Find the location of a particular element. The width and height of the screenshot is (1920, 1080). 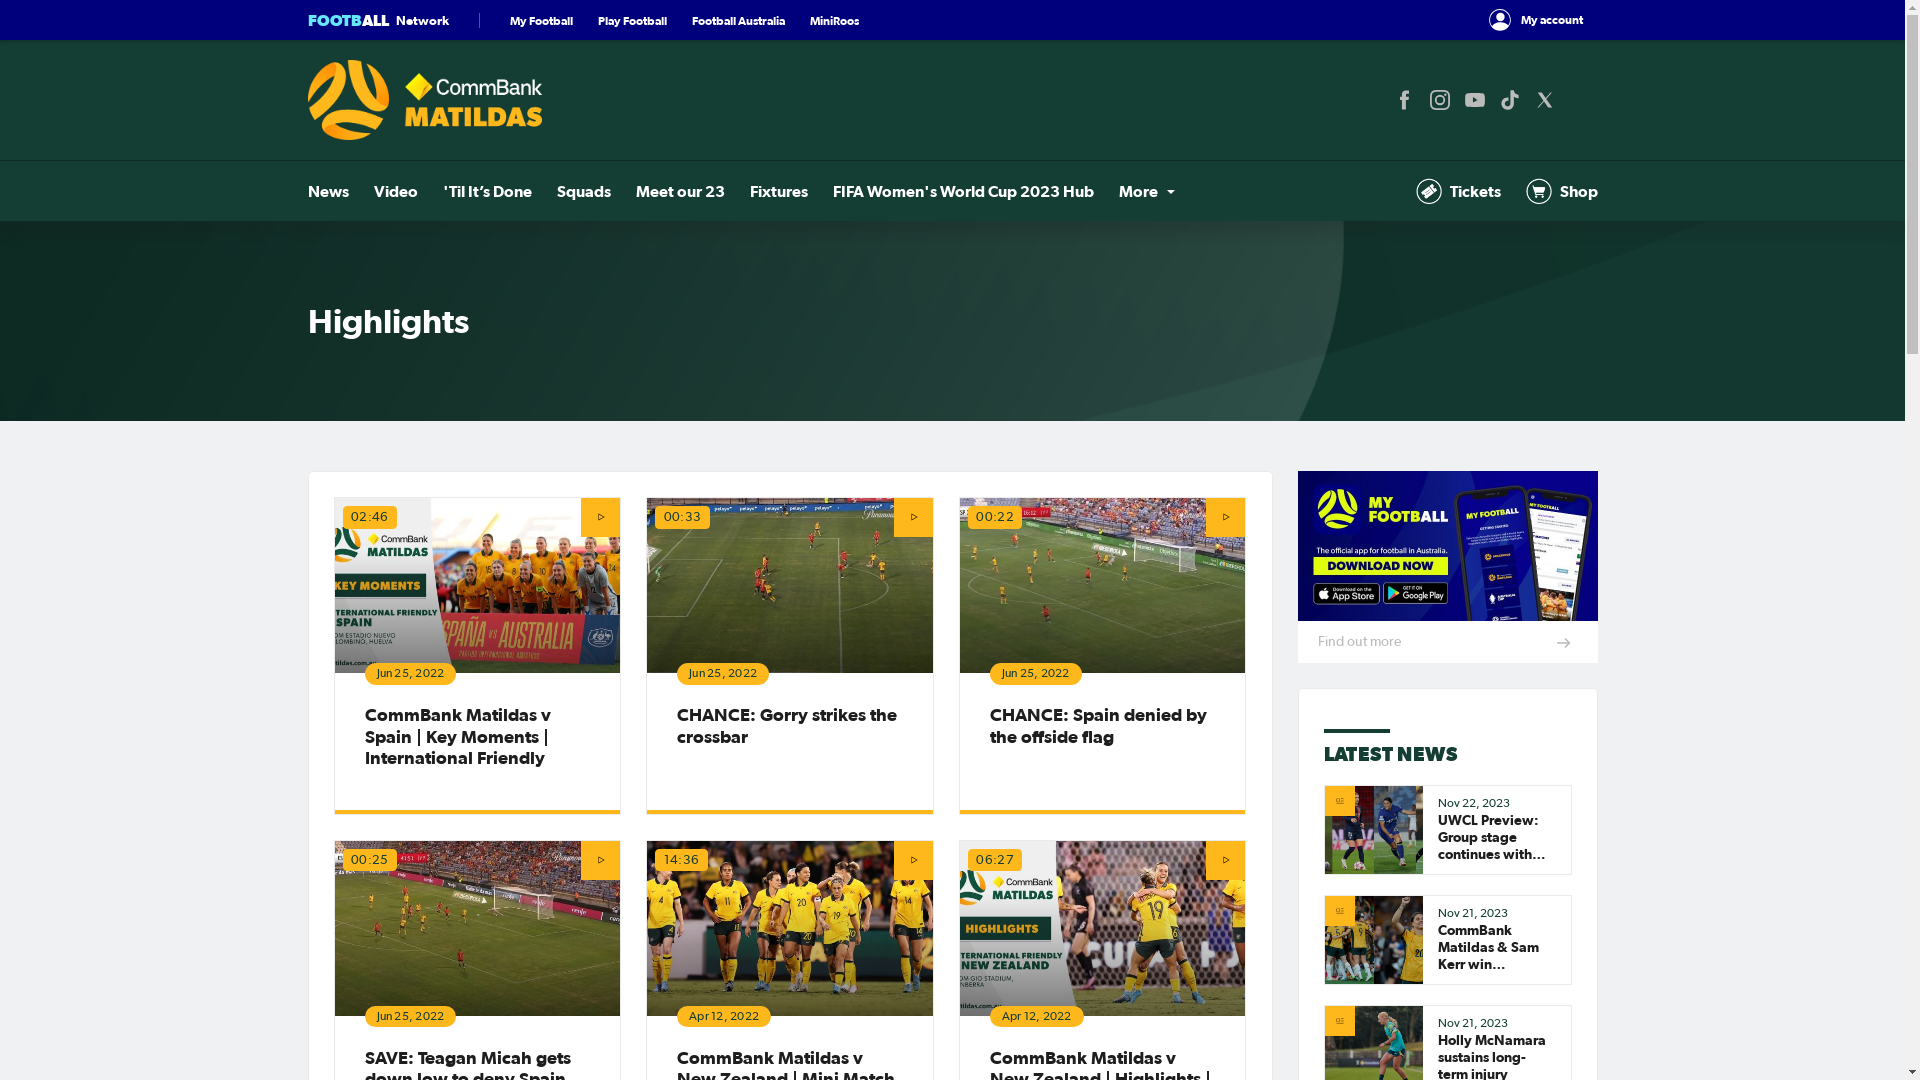

00:22
Jun 25, 2022
CHANCE: Spain denied by the offside flag is located at coordinates (1103, 656).